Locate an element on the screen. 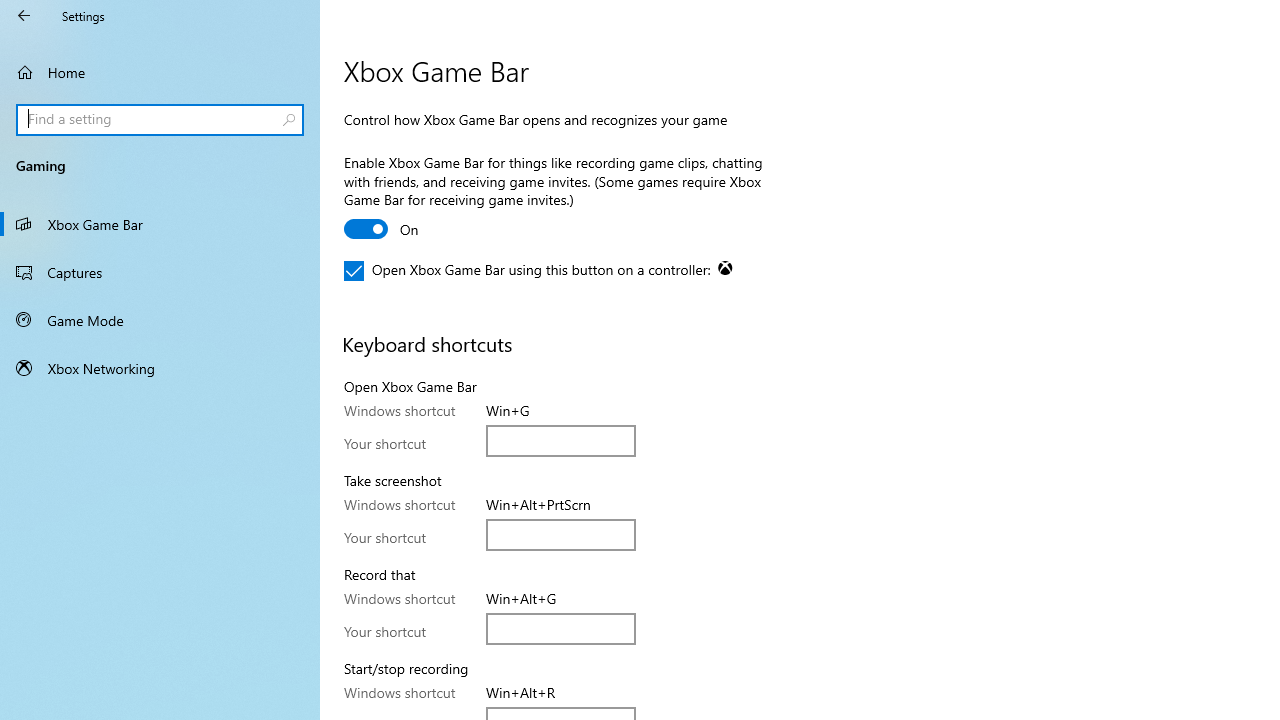 The width and height of the screenshot is (1280, 720). Xbox Game Bar is located at coordinates (160, 224).